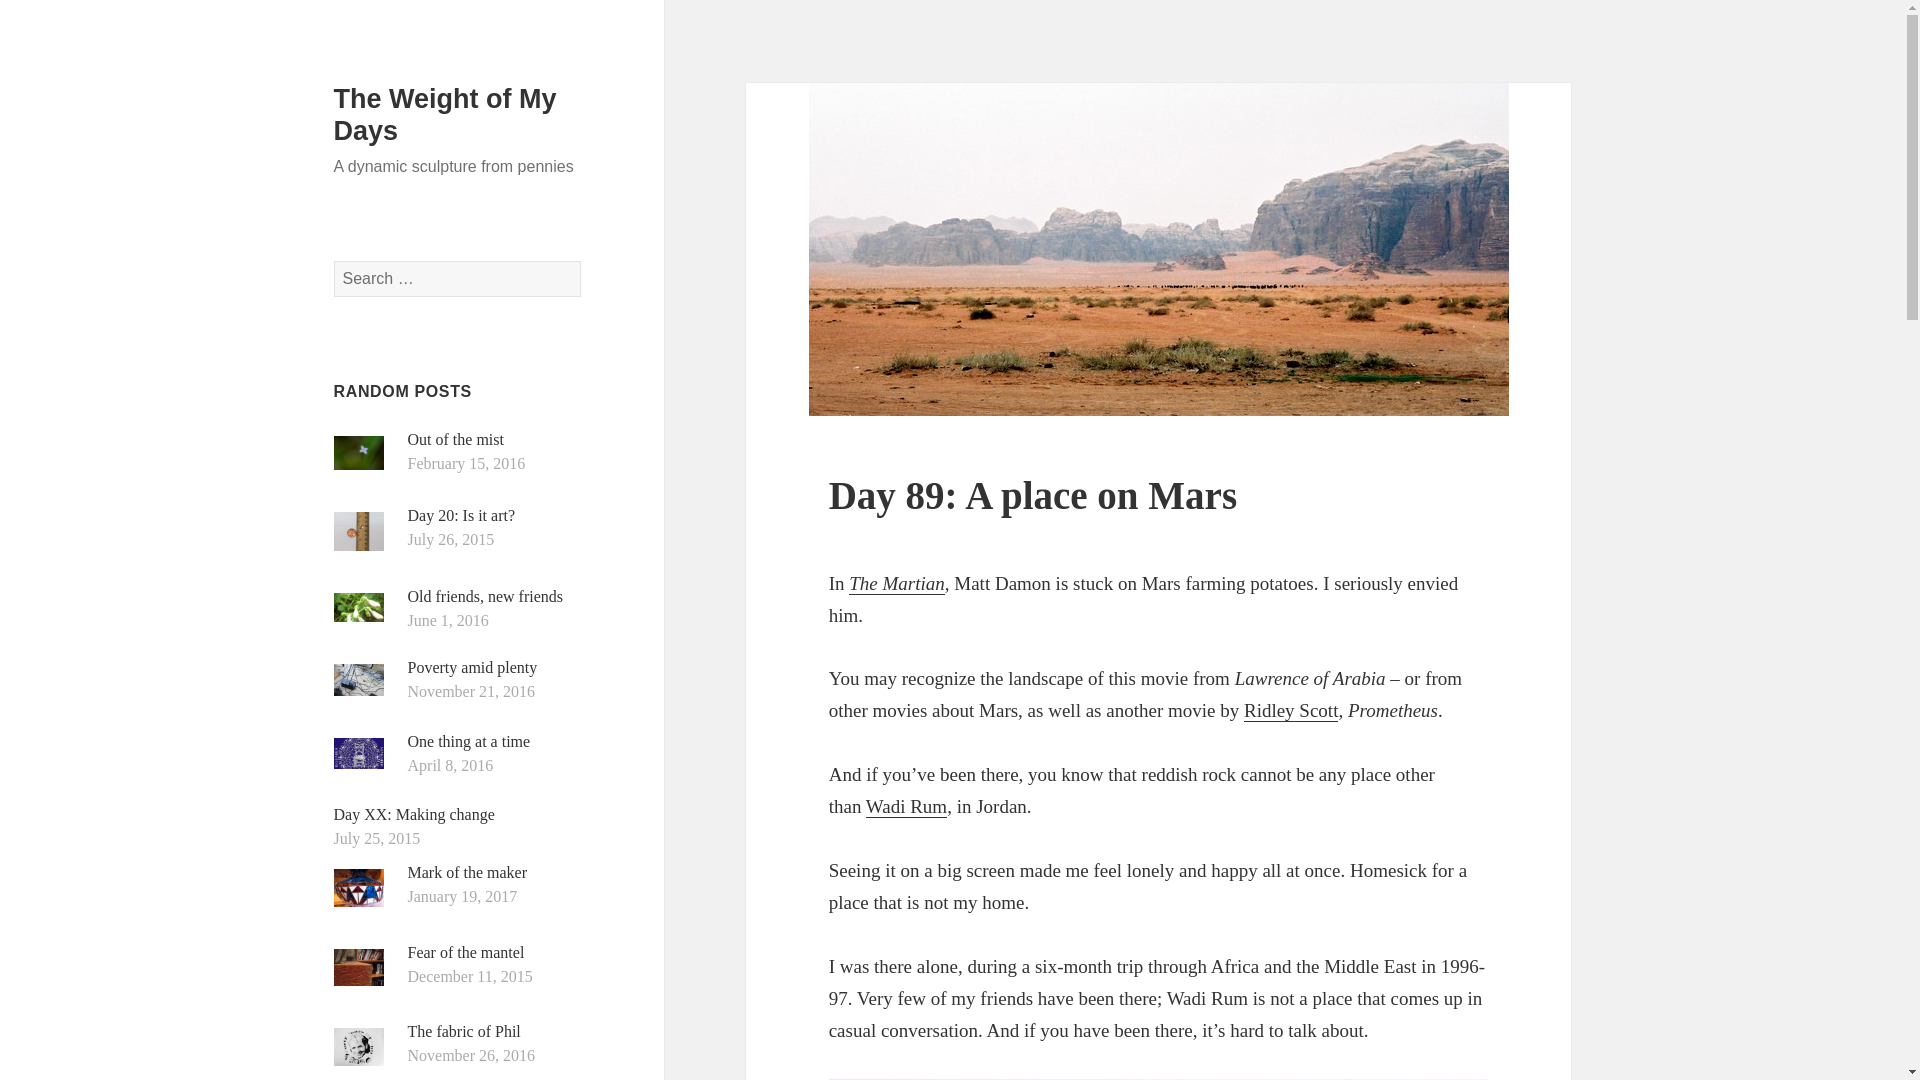 The width and height of the screenshot is (1920, 1080). I want to click on Mark of the maker, so click(468, 872).